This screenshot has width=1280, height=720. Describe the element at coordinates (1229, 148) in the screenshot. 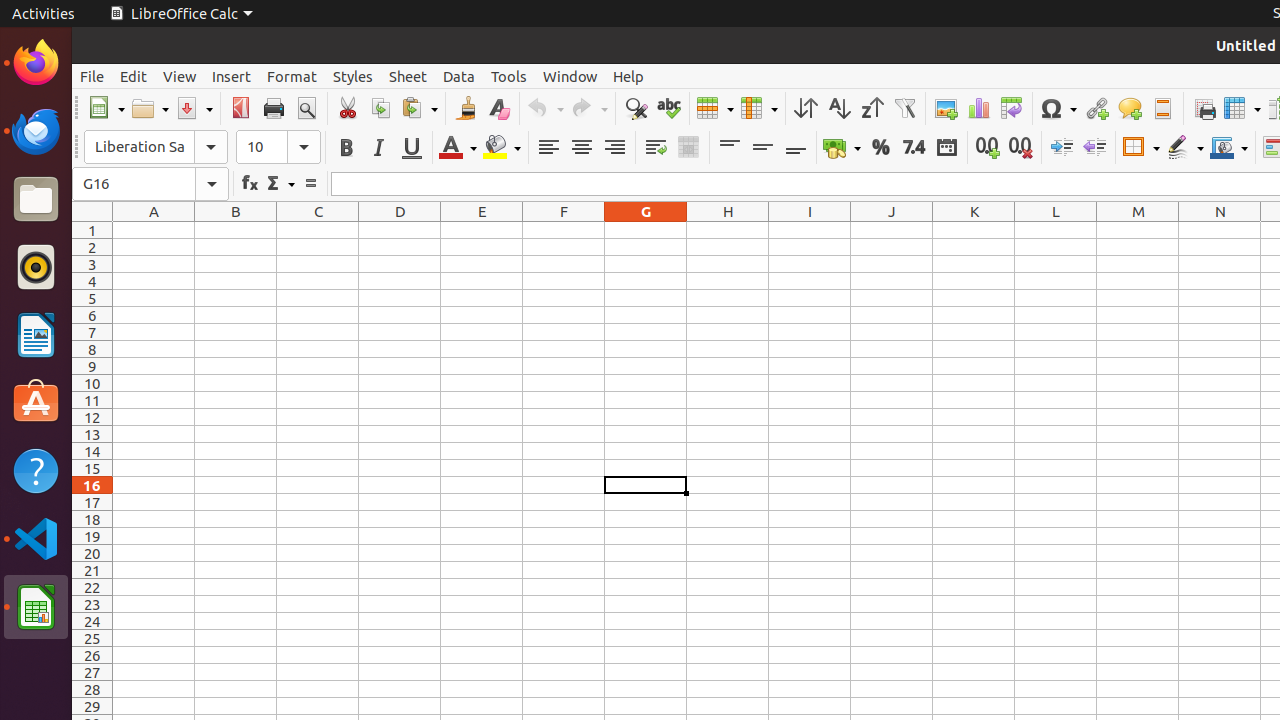

I see `Border Color` at that location.